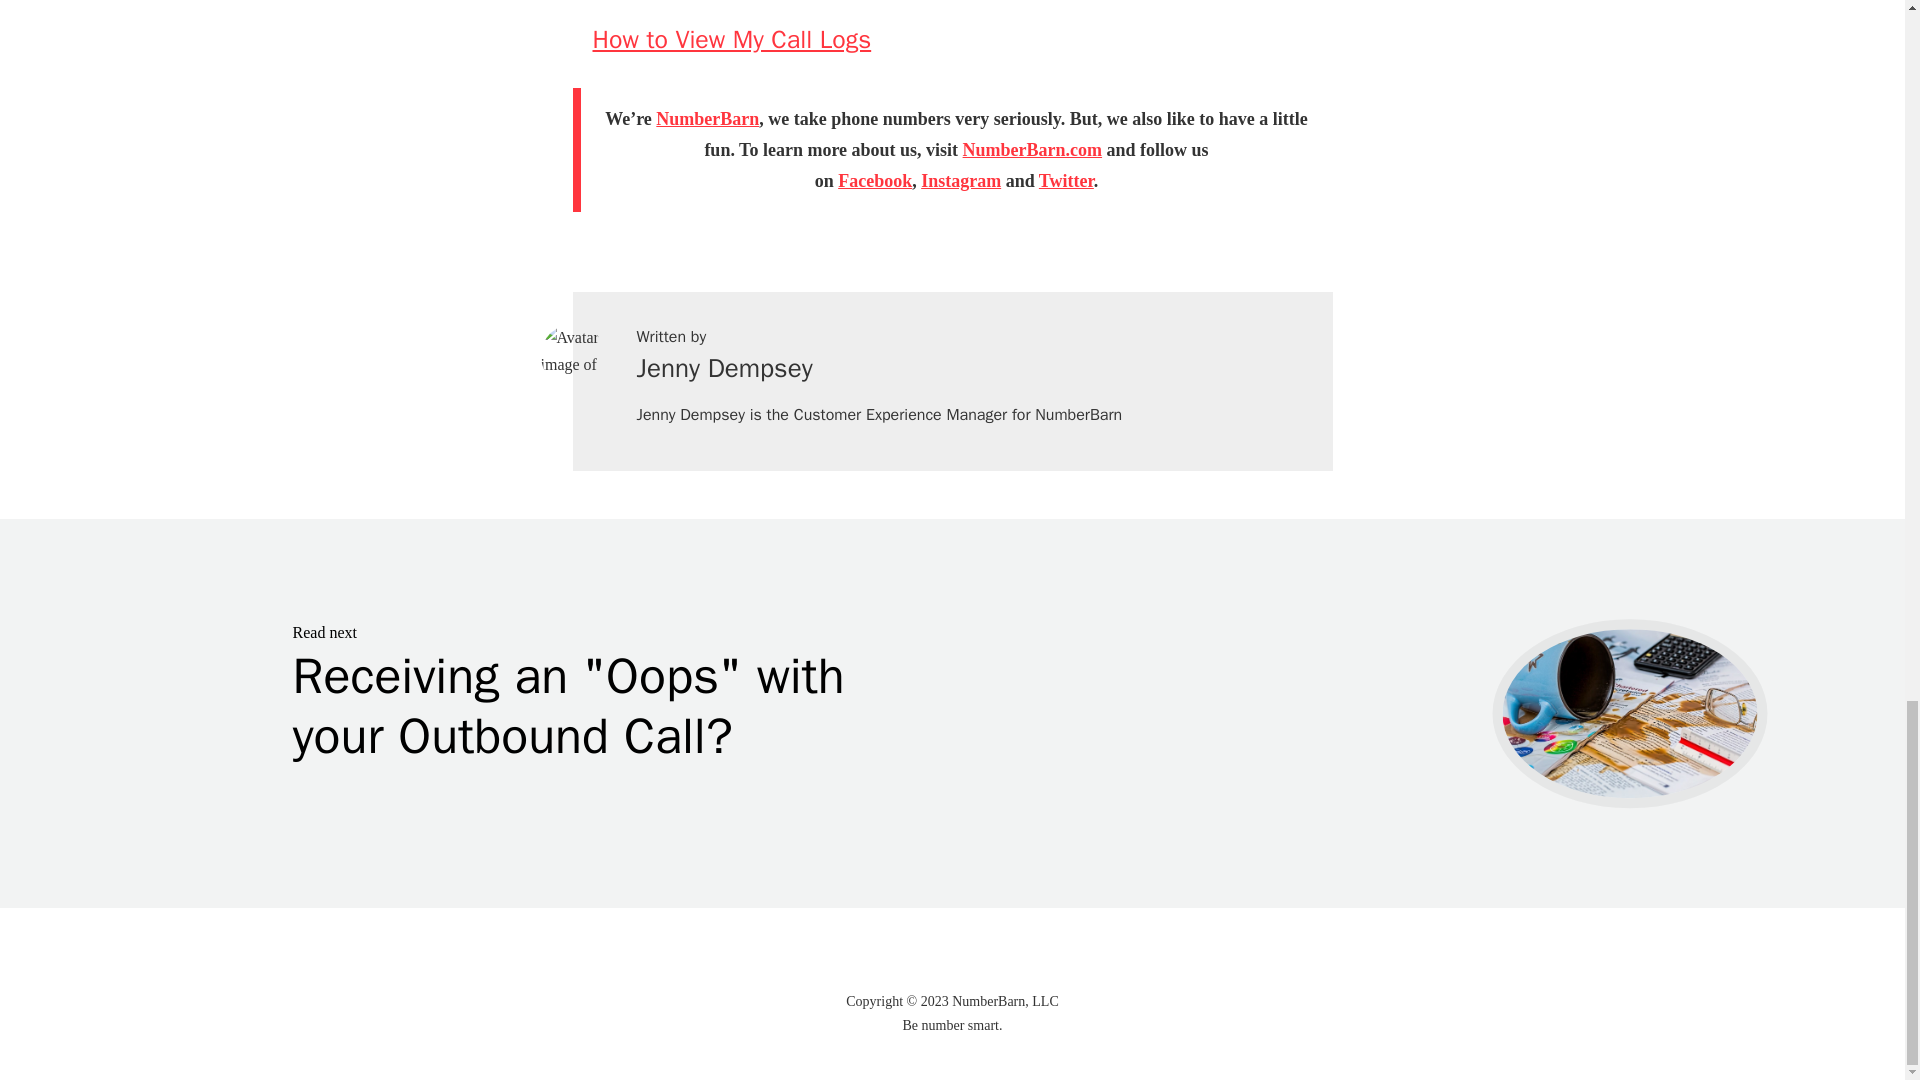 This screenshot has height=1080, width=1920. What do you see at coordinates (874, 180) in the screenshot?
I see `How to View My Call Logs` at bounding box center [874, 180].